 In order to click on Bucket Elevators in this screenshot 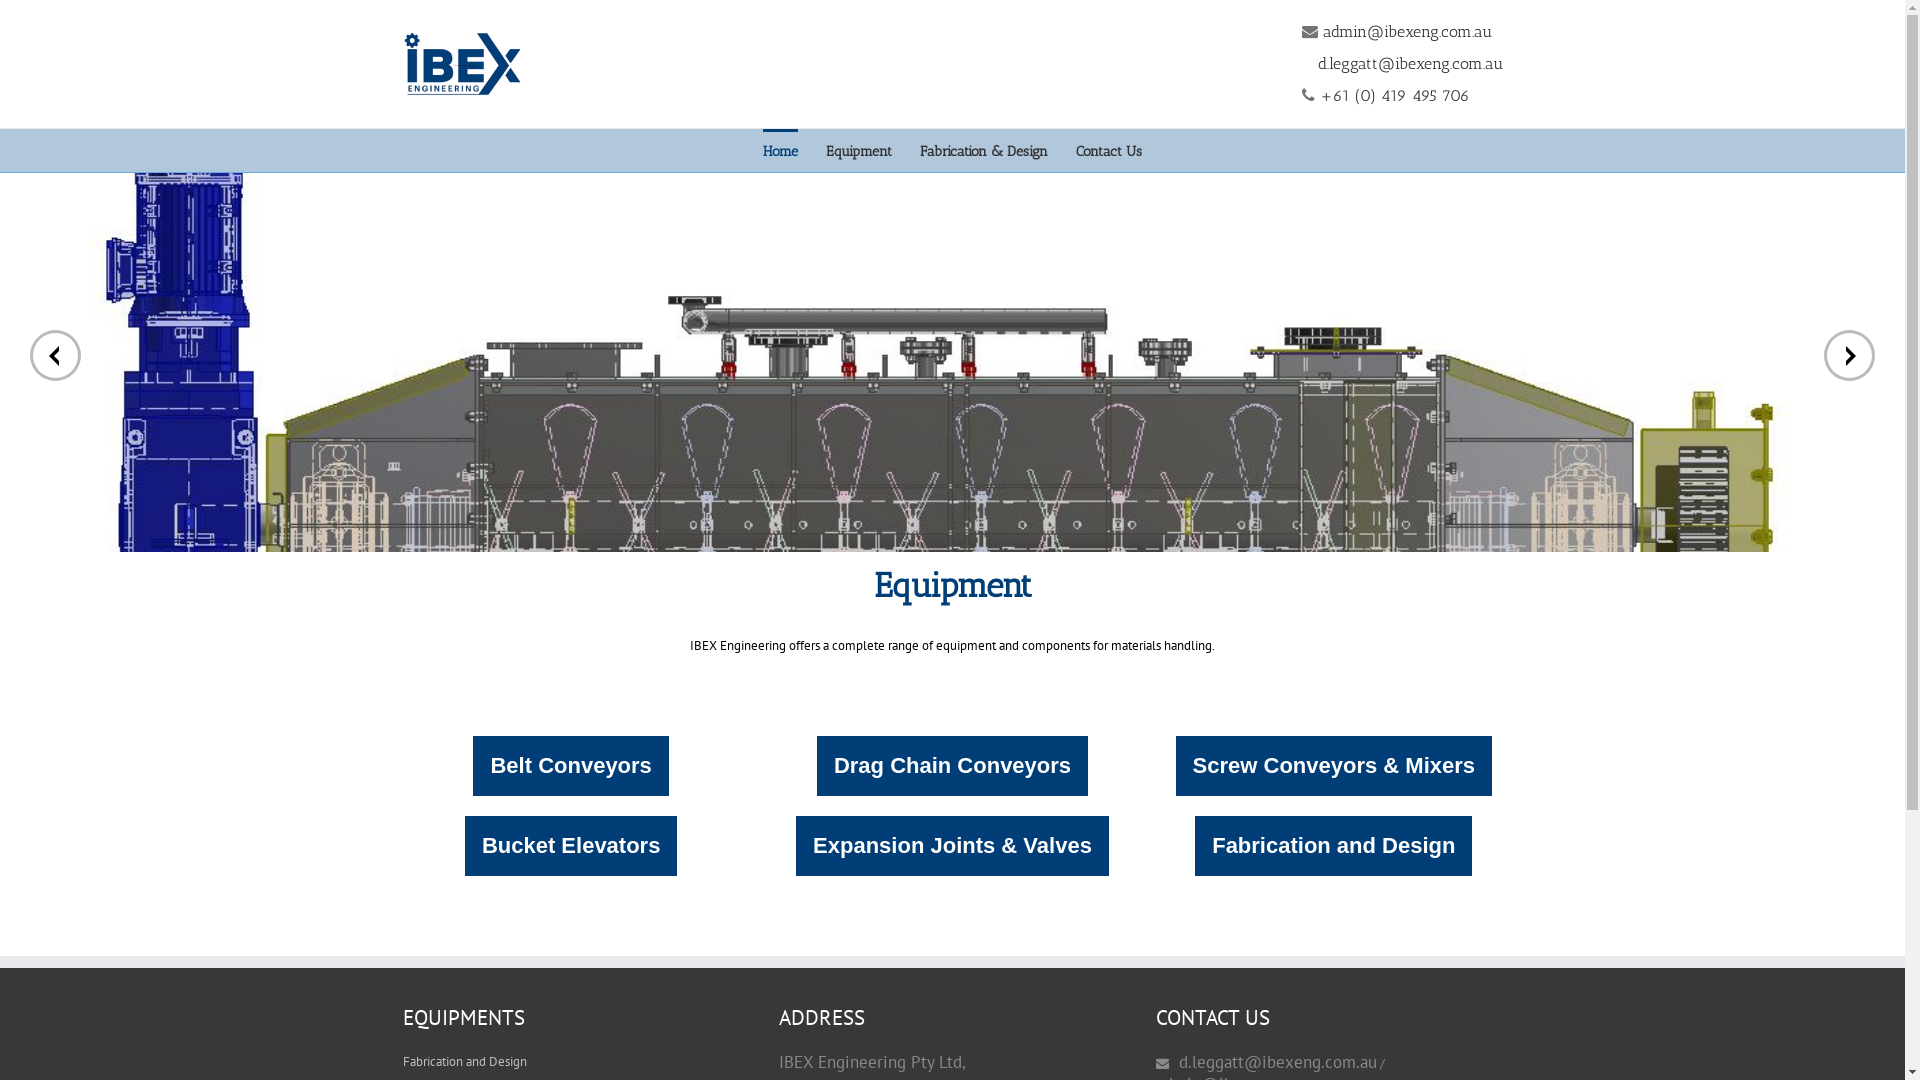, I will do `click(572, 846)`.